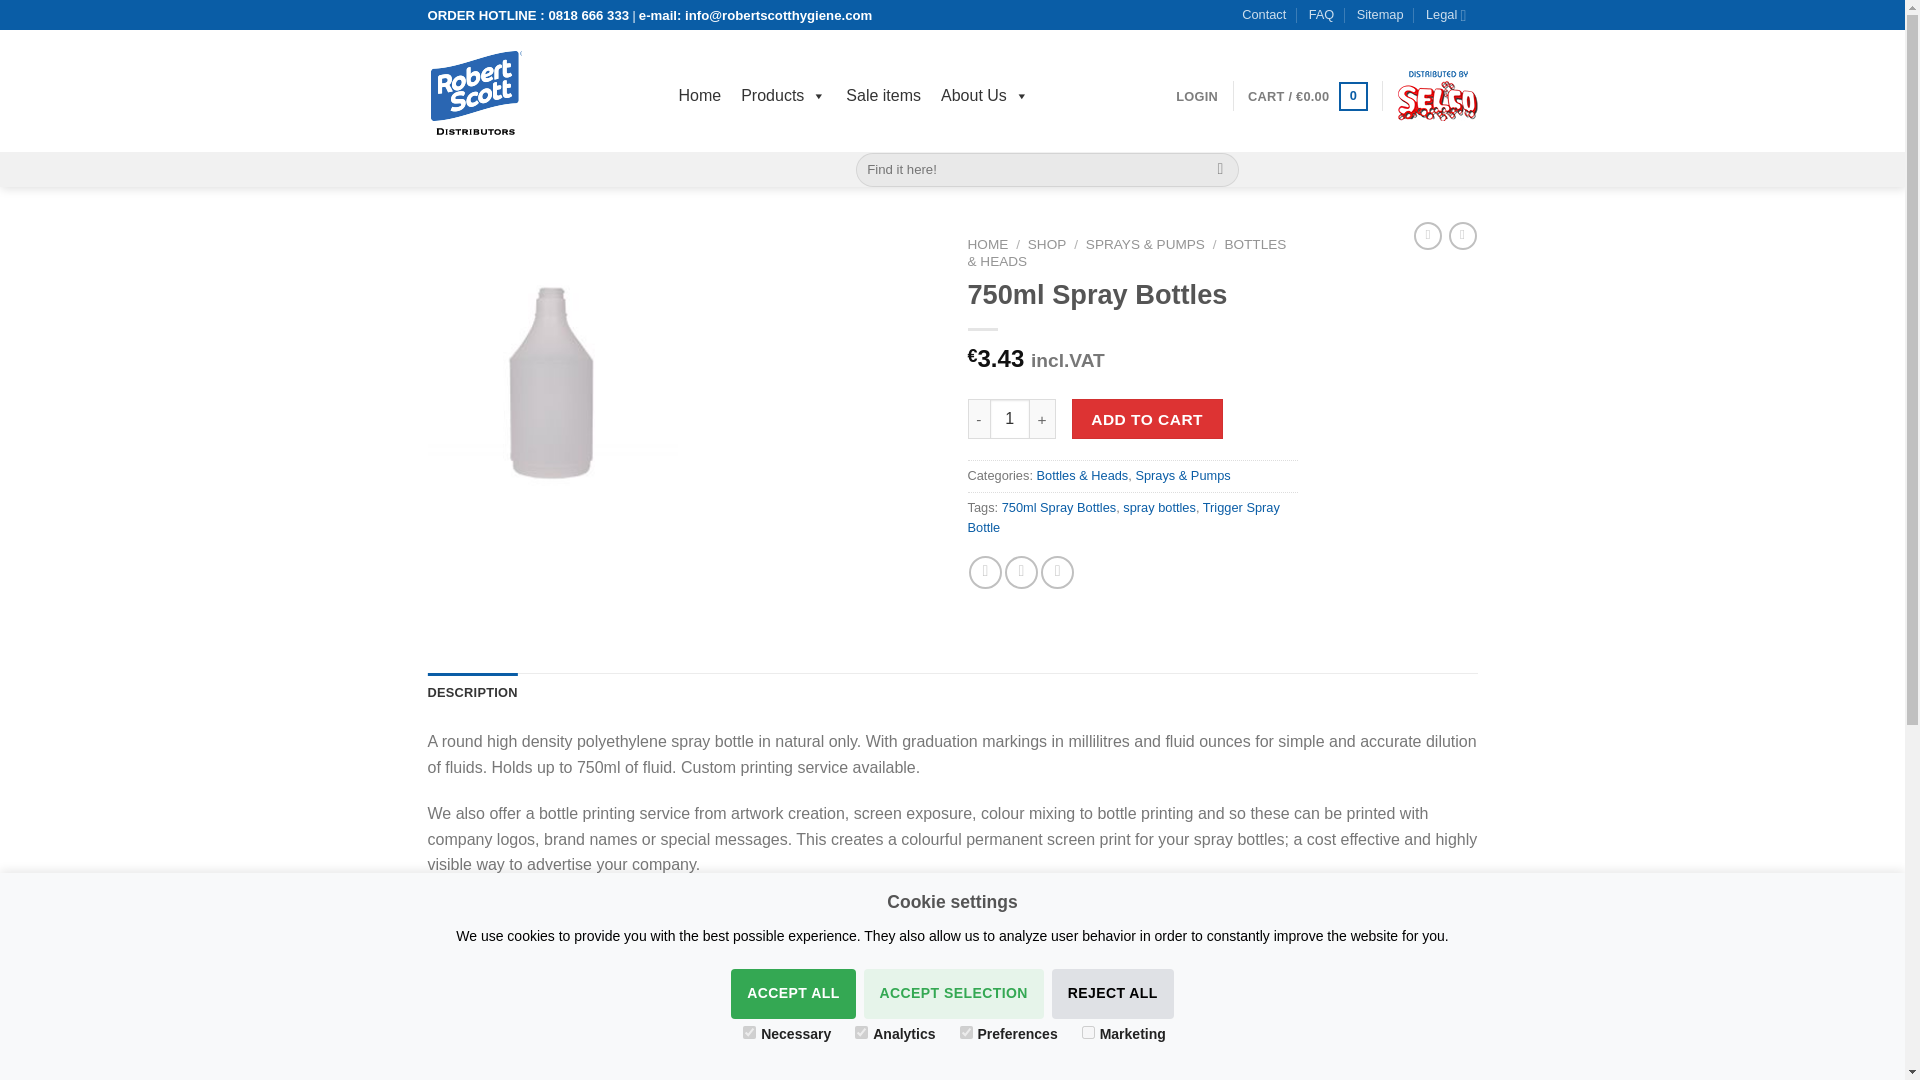  I want to click on Share on Facebook, so click(986, 572).